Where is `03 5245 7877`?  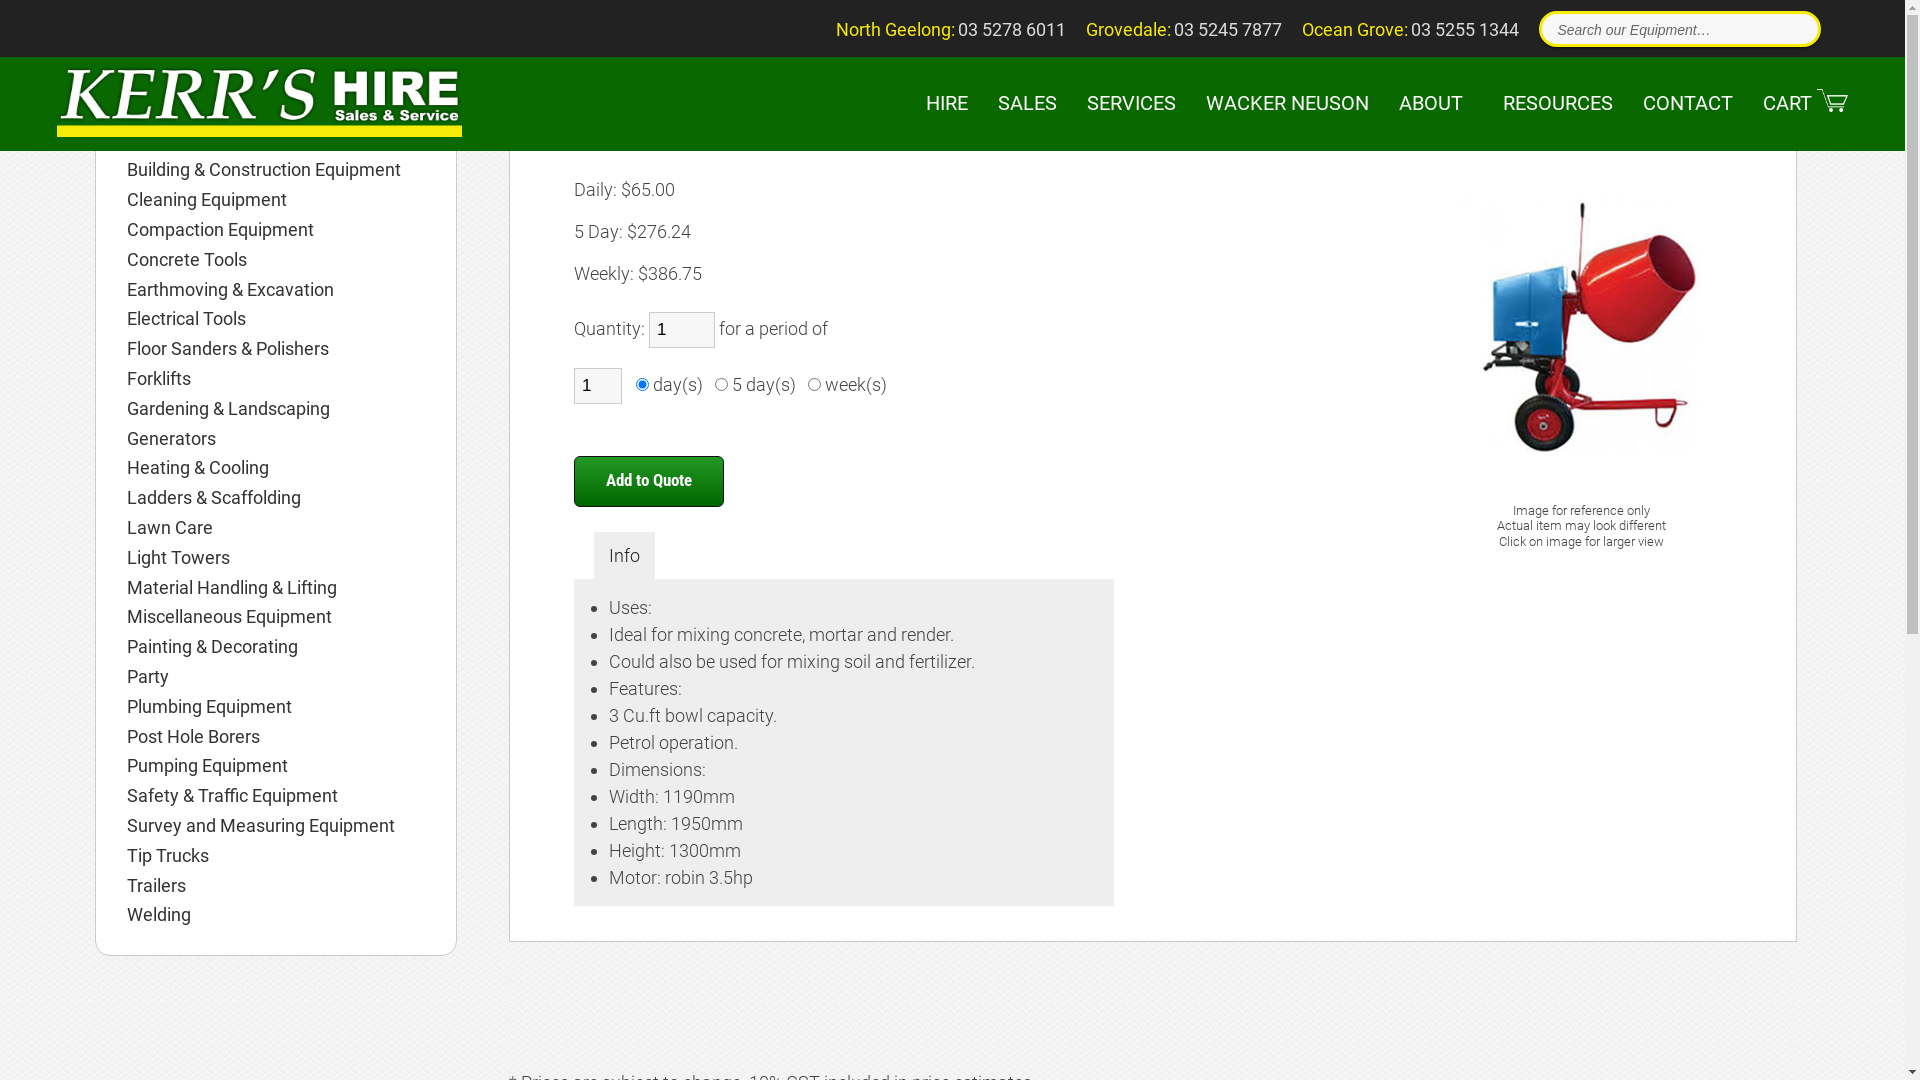
03 5245 7877 is located at coordinates (1228, 30).